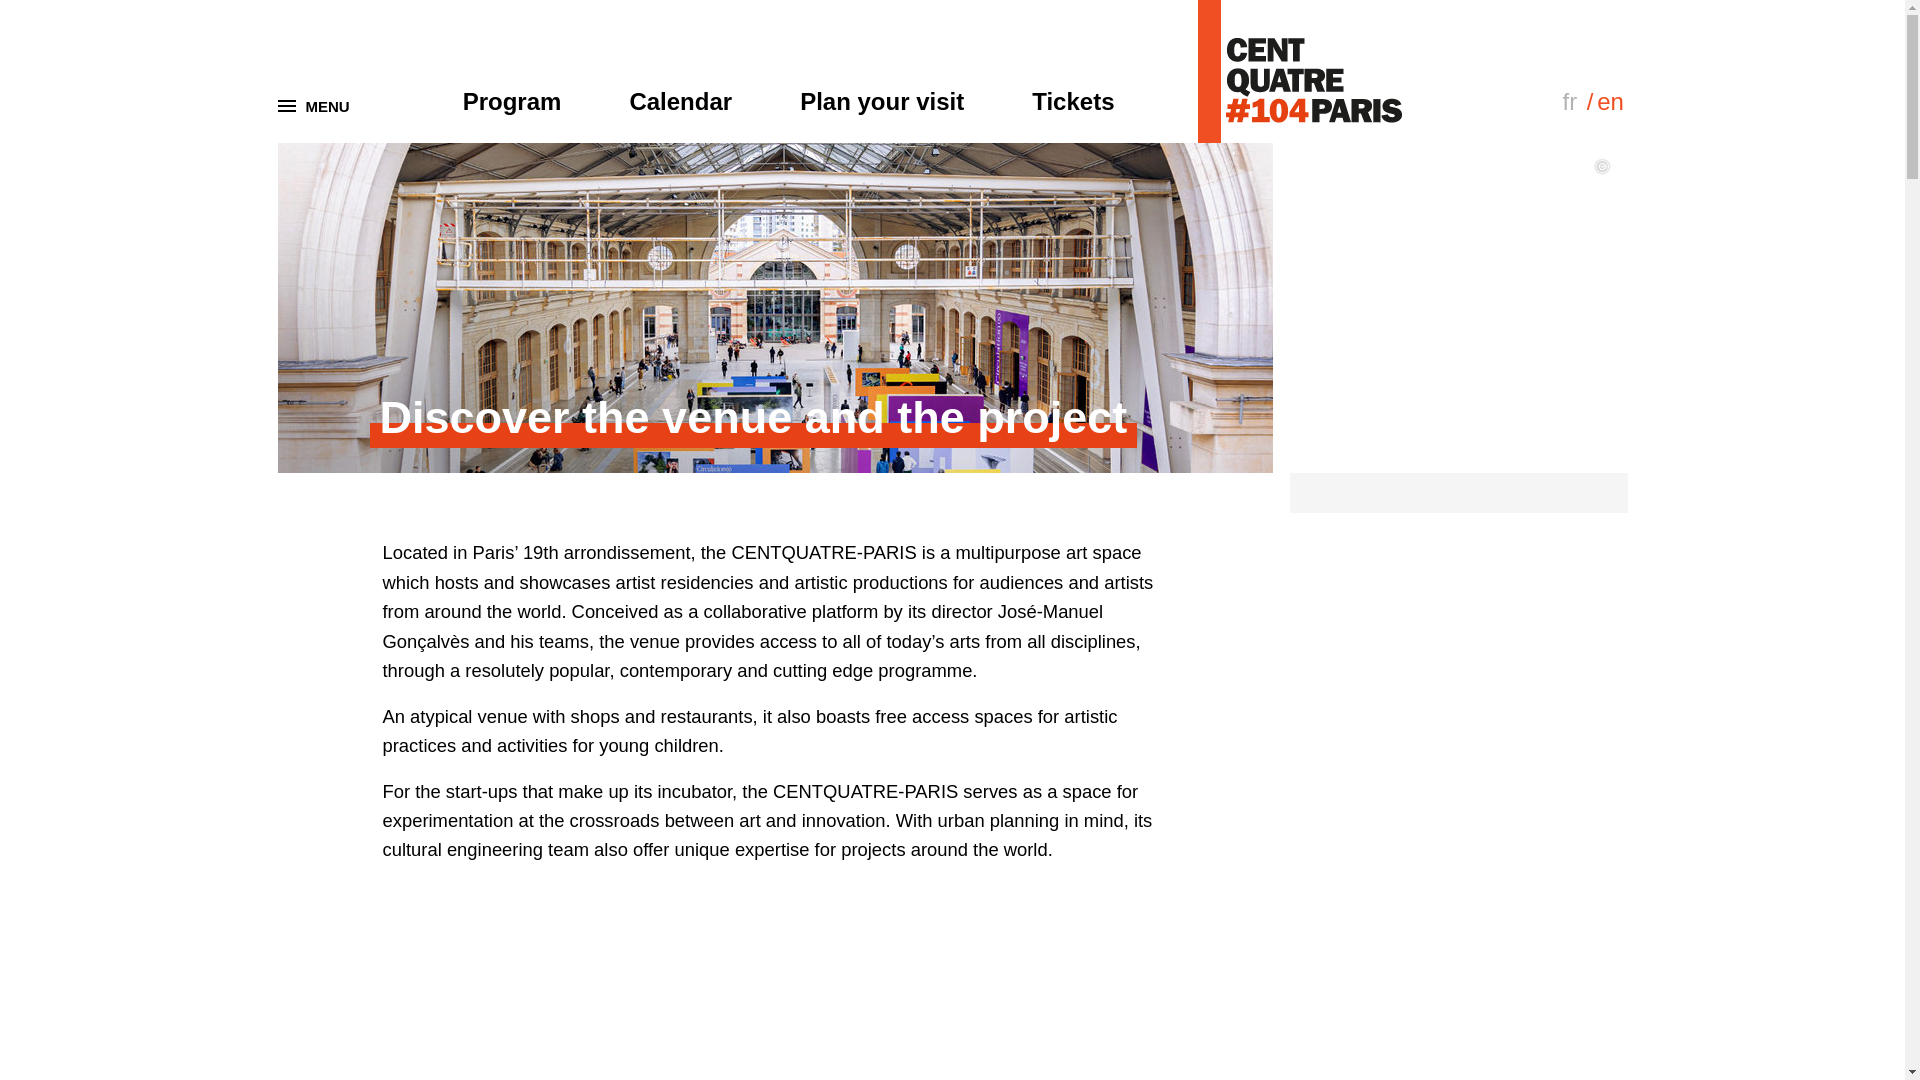  Describe the element at coordinates (786, 995) in the screenshot. I see `WHAT IS THE CENTQUATRE-PARIS?` at that location.